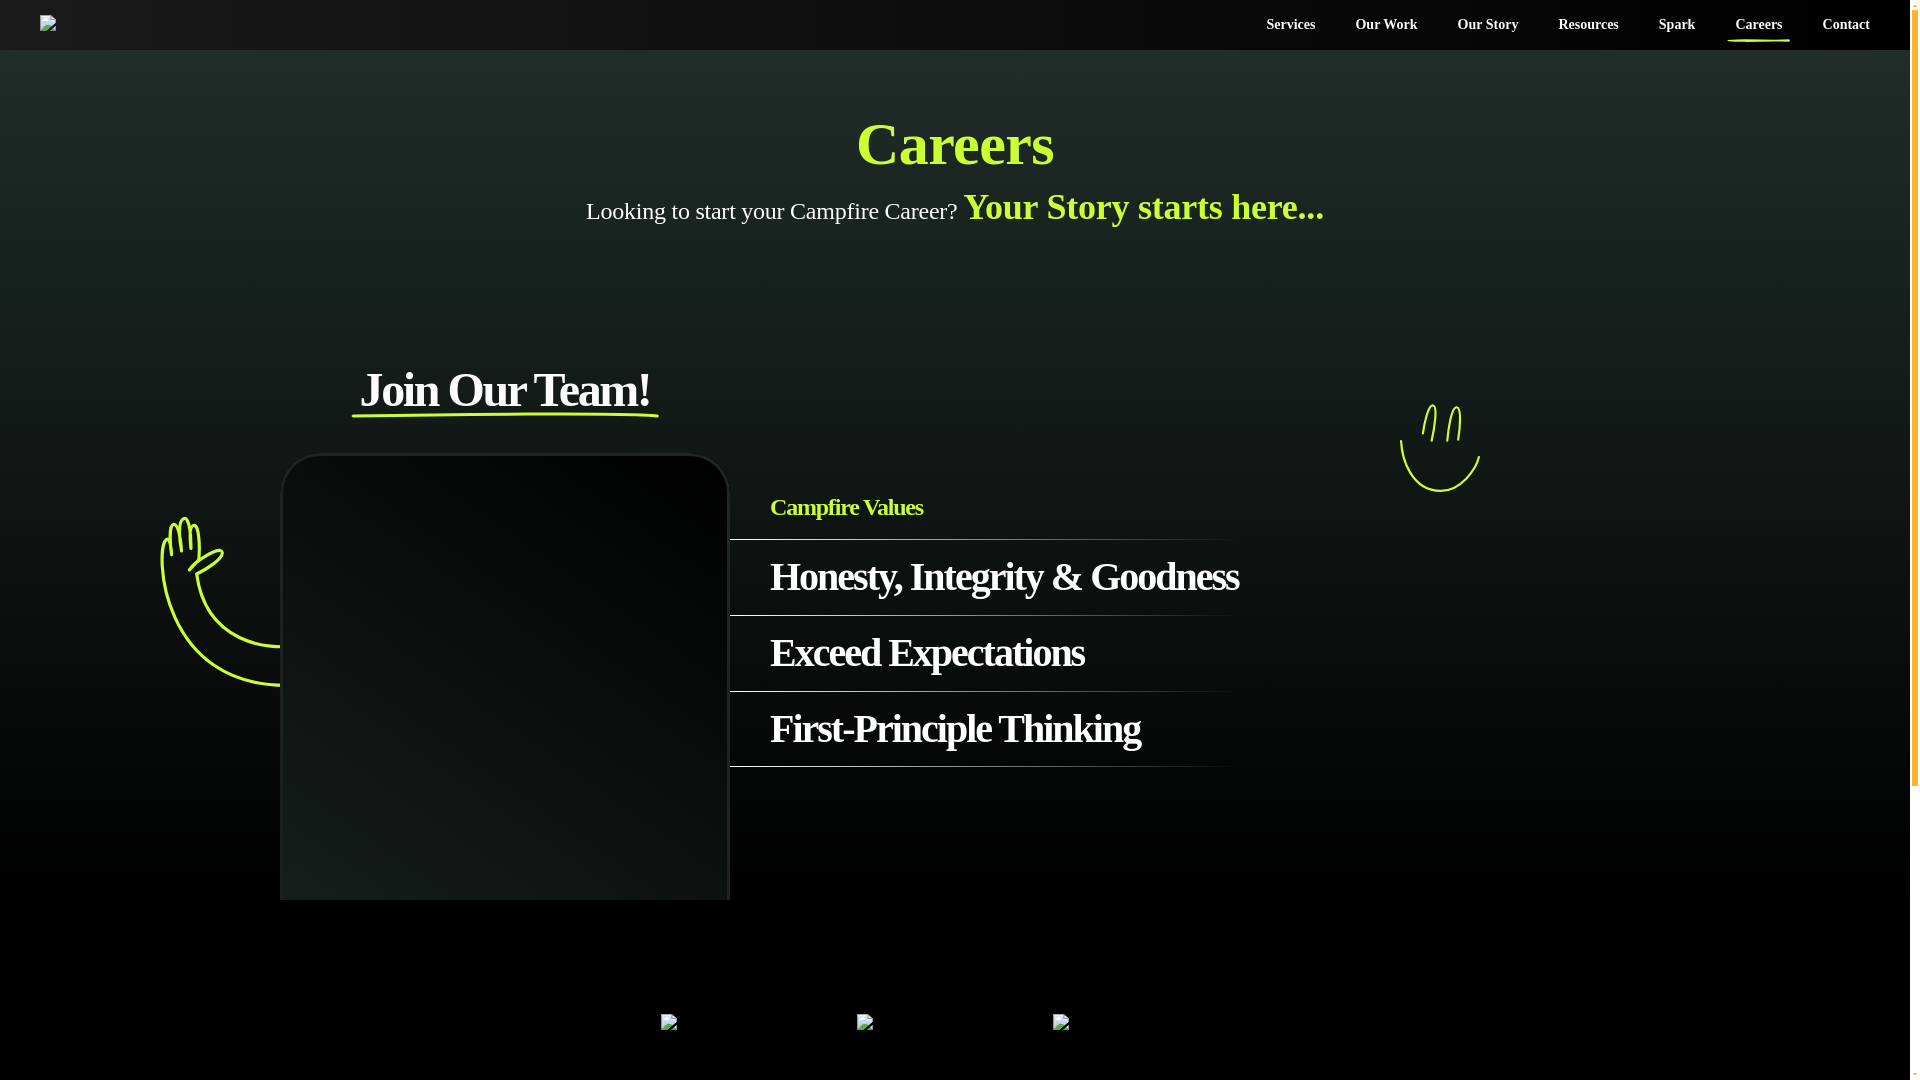 The image size is (1920, 1080). I want to click on Contact, so click(1846, 24).